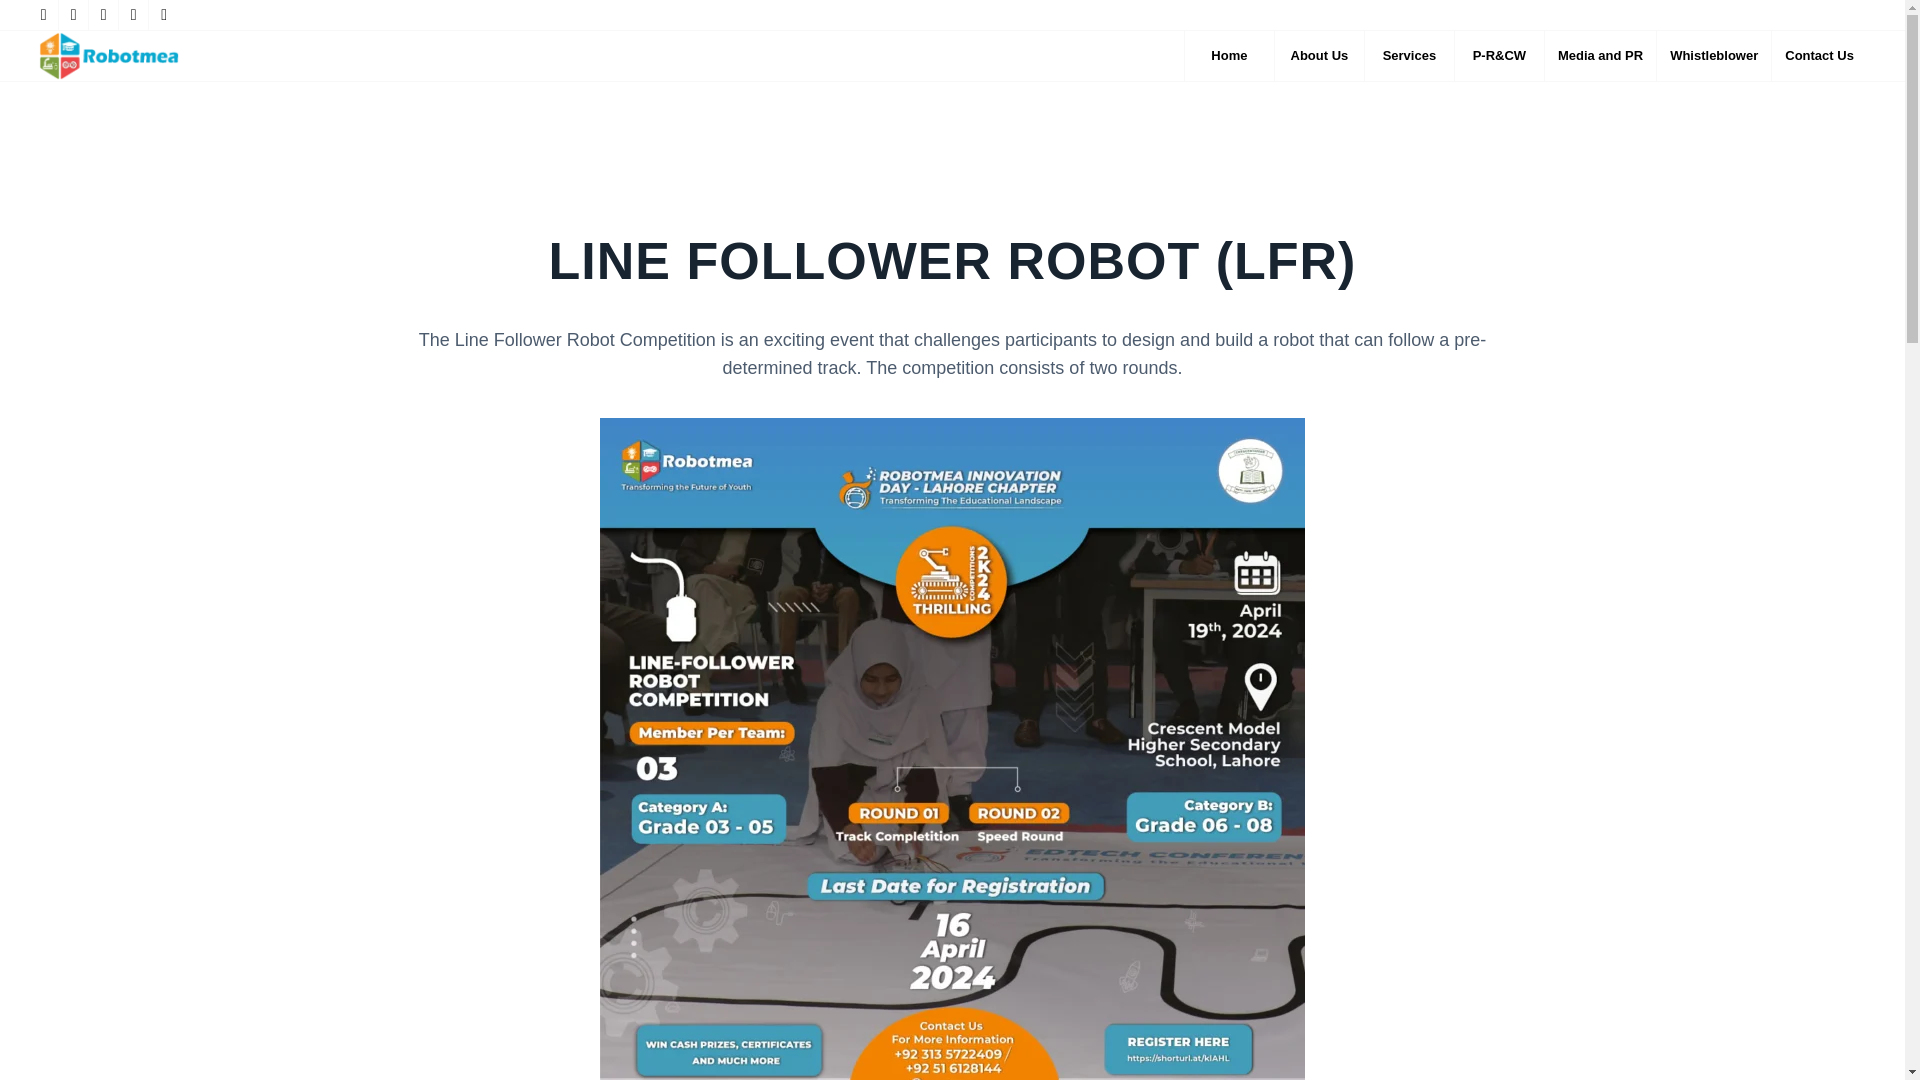 Image resolution: width=1920 pixels, height=1080 pixels. I want to click on Media and PR, so click(1599, 56).